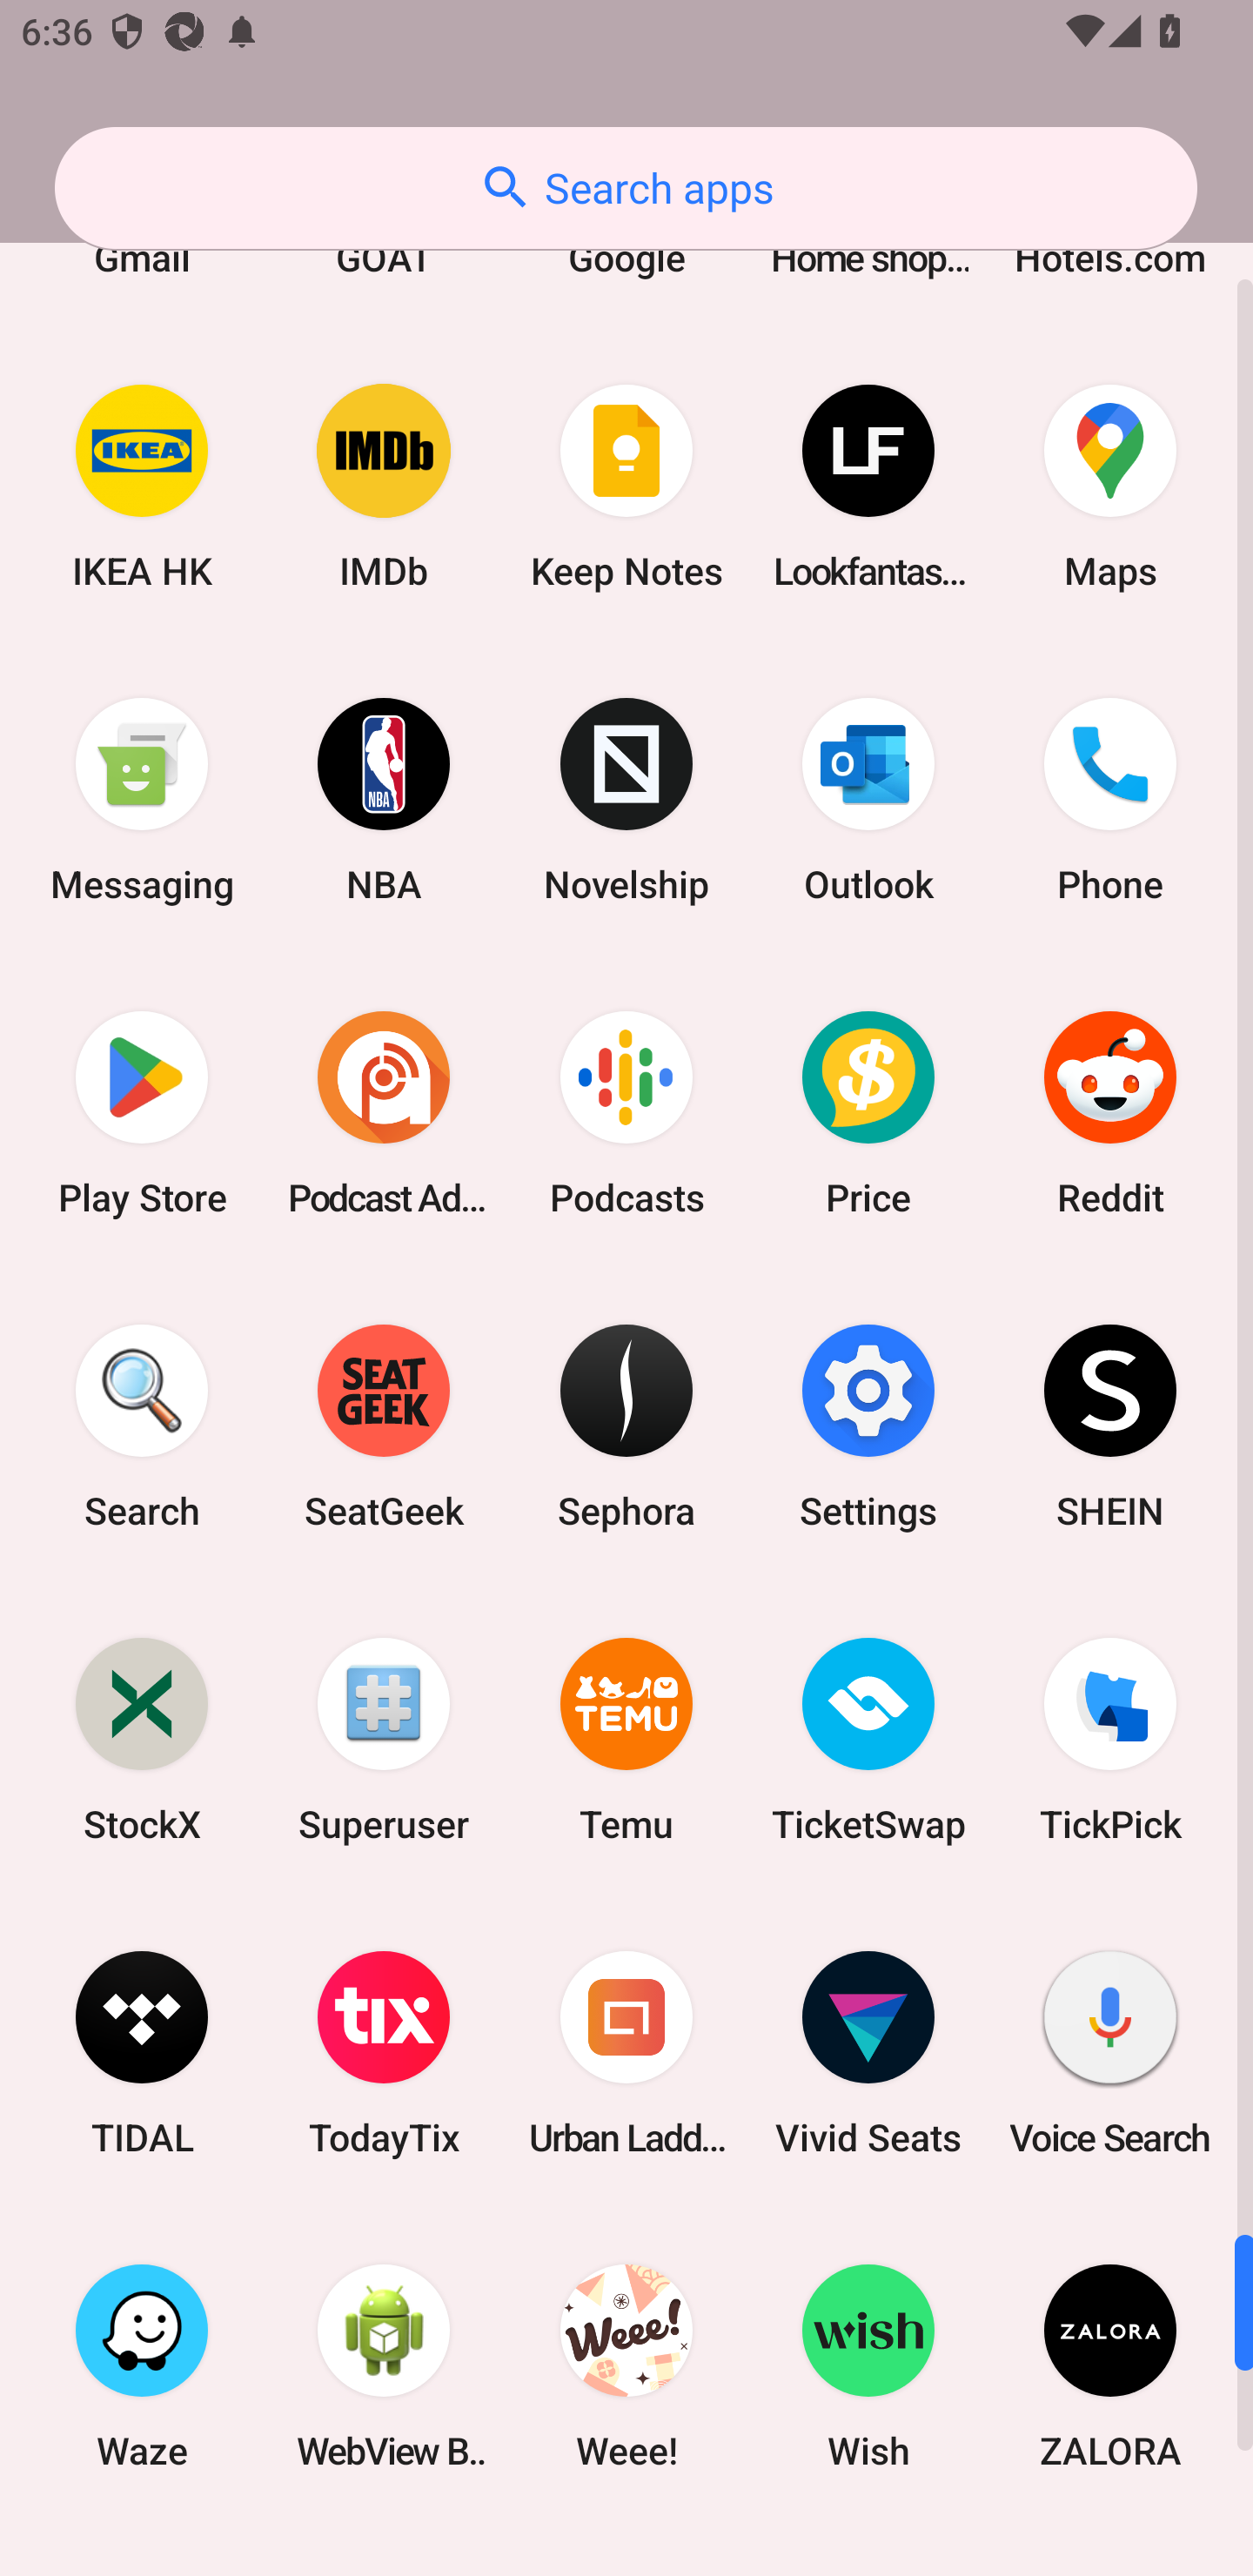 The height and width of the screenshot is (2576, 1253). What do you see at coordinates (868, 2052) in the screenshot?
I see `Vivid Seats` at bounding box center [868, 2052].